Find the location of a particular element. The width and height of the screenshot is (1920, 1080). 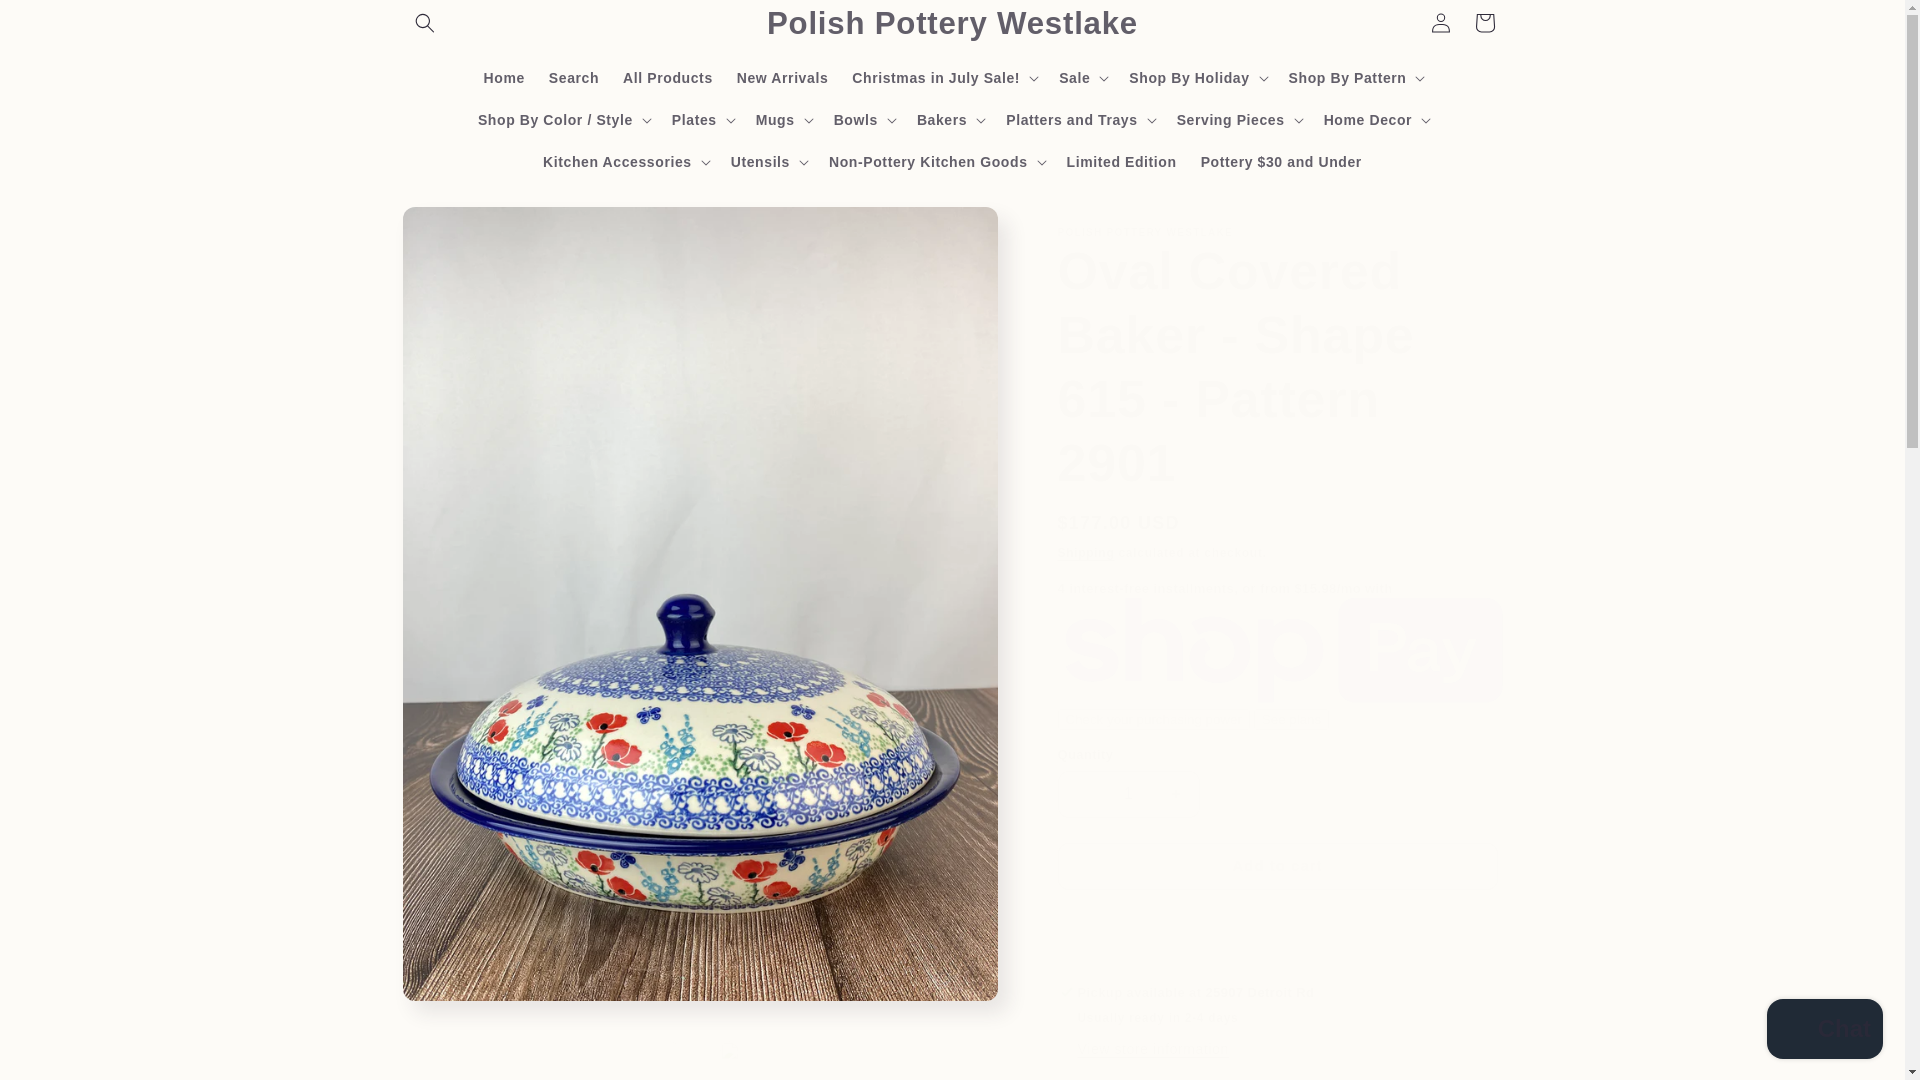

Skip to content is located at coordinates (60, 23).